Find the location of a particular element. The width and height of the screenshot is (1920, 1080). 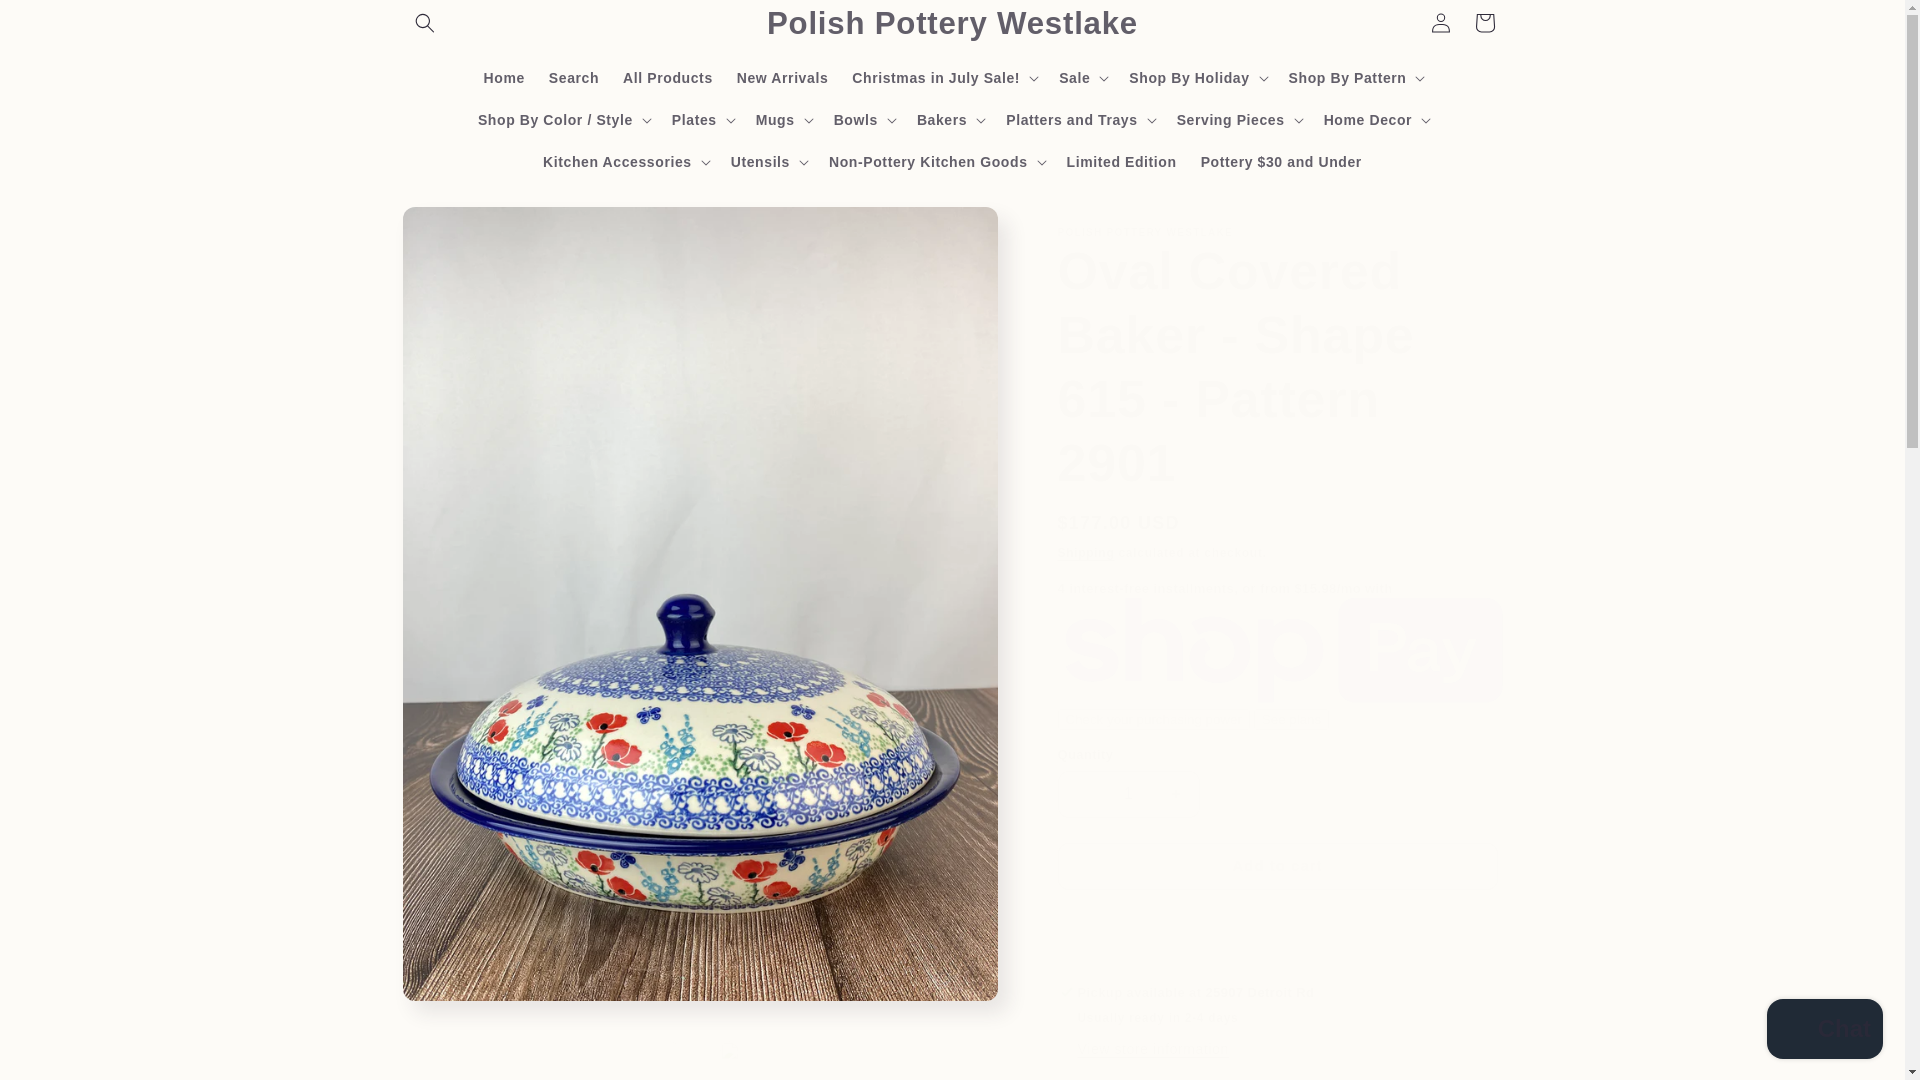

Skip to content is located at coordinates (60, 23).